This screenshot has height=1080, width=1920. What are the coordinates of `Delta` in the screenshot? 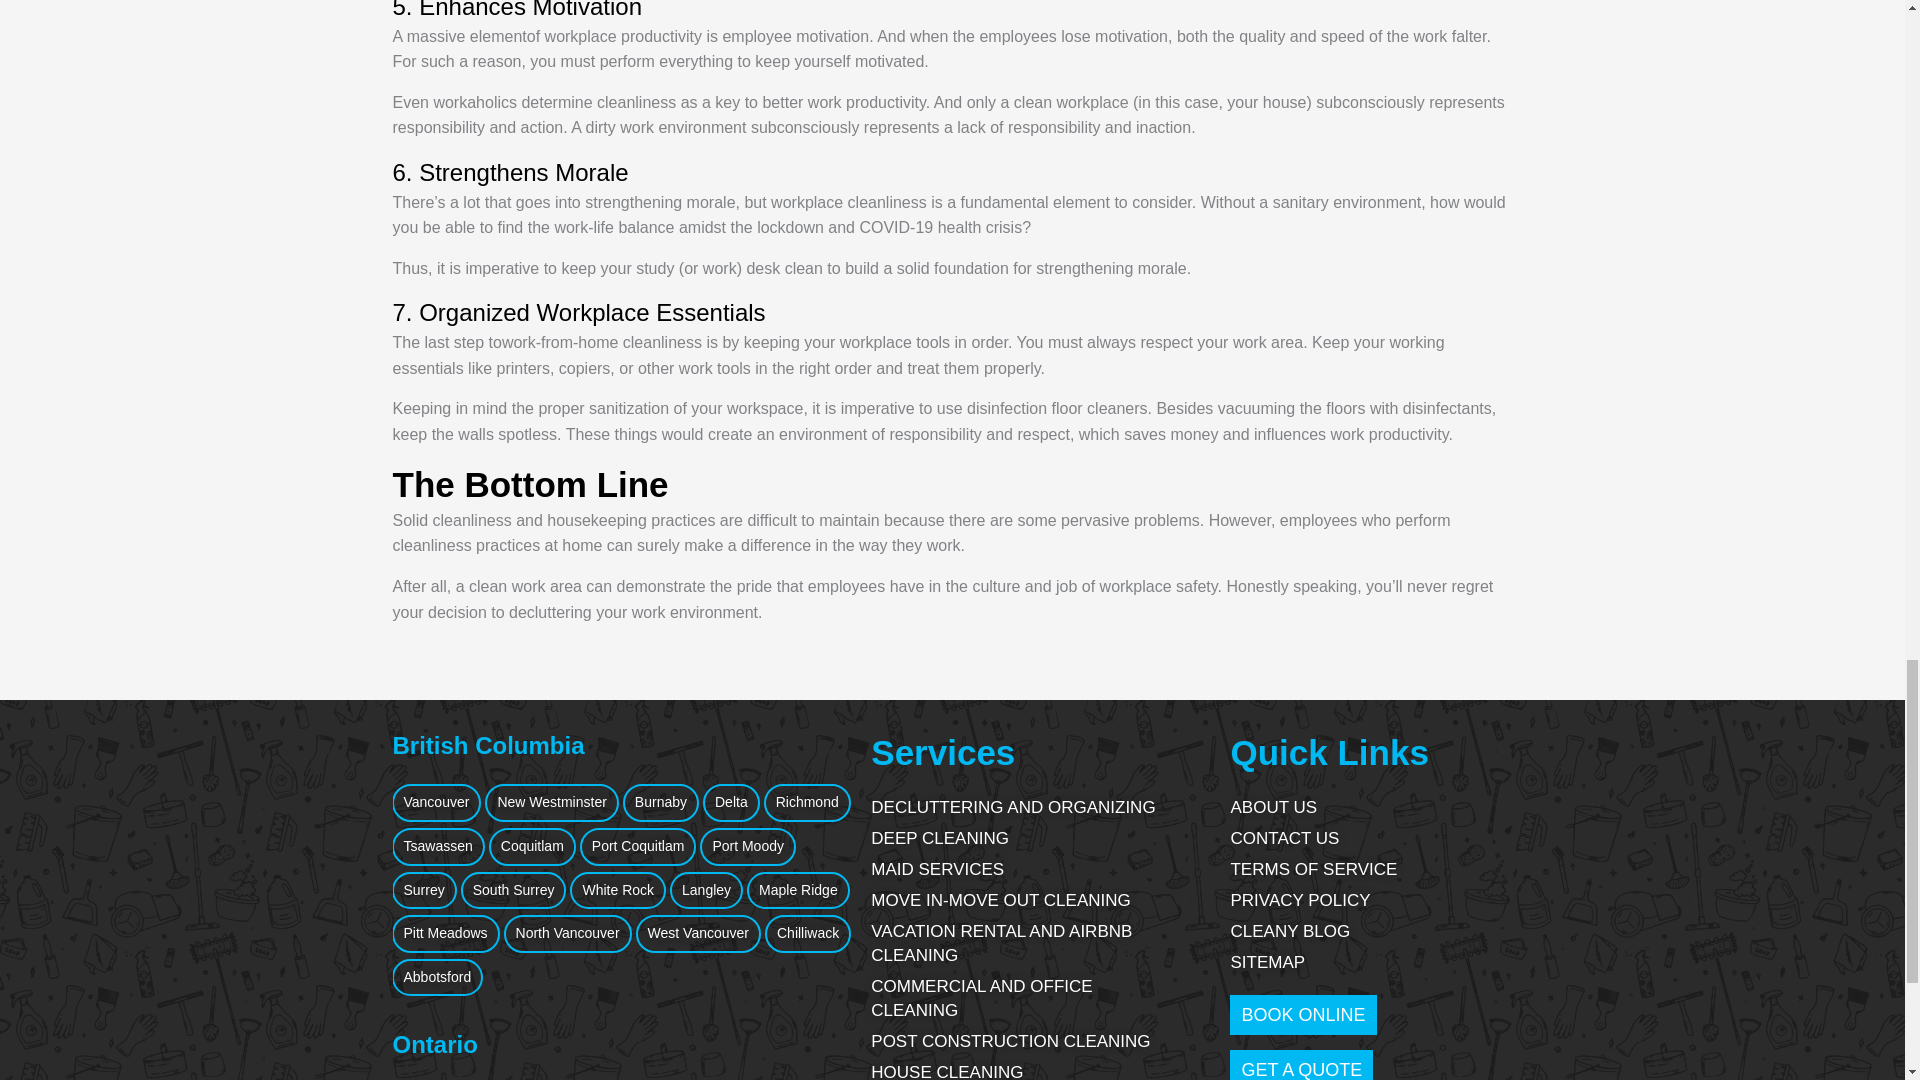 It's located at (731, 802).